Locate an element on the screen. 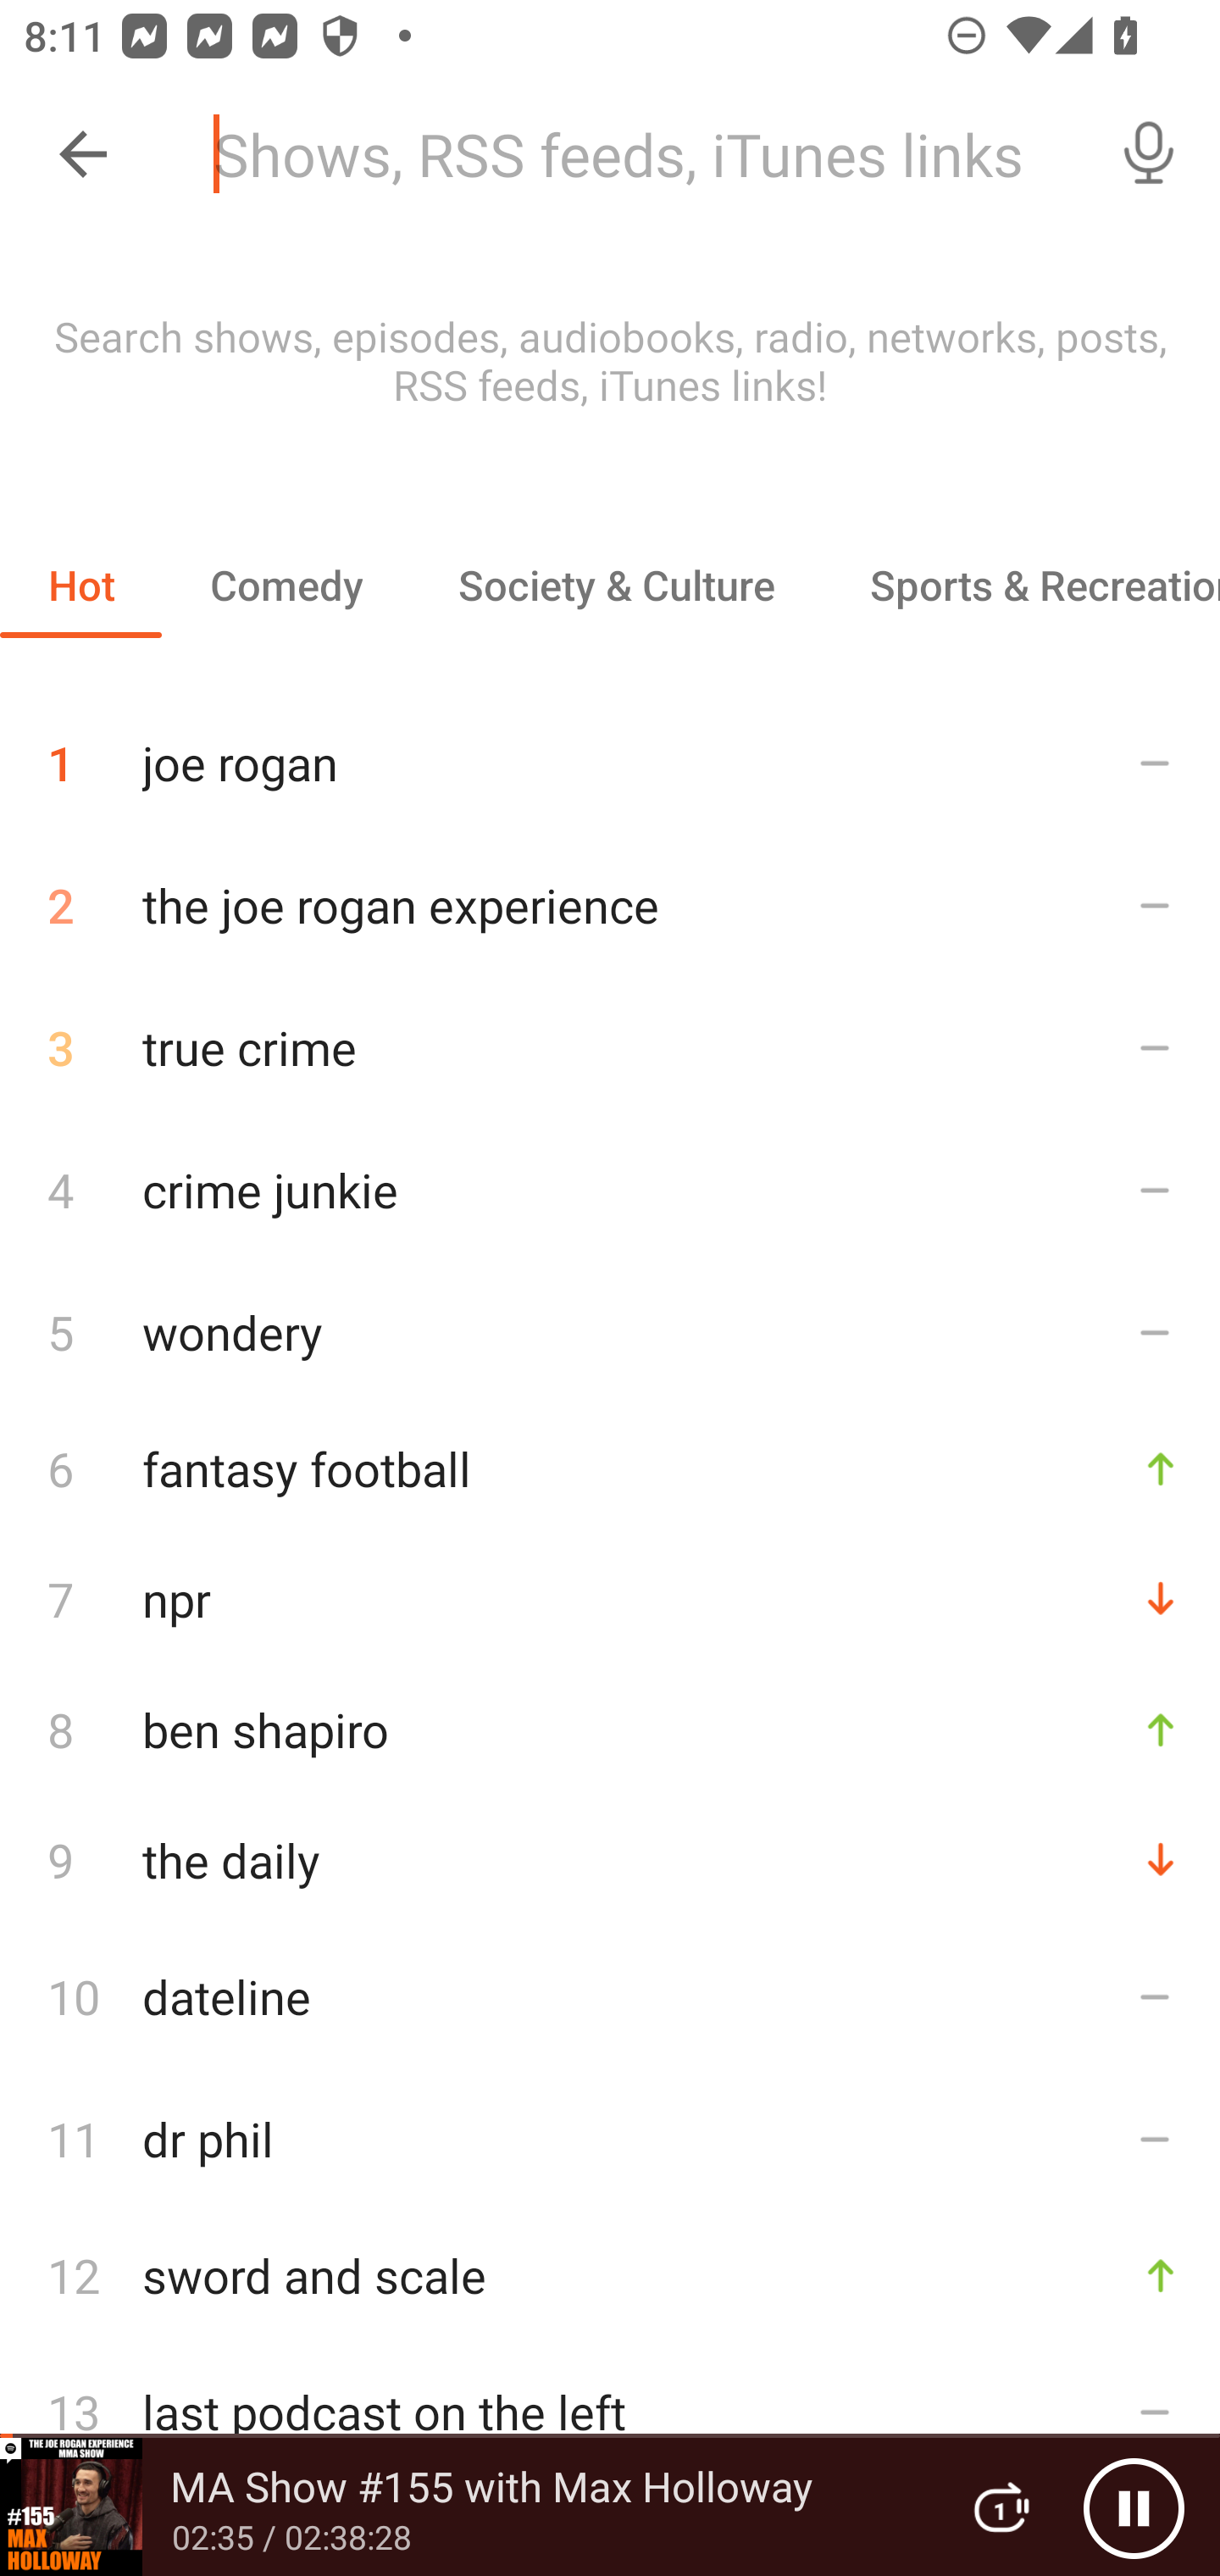 The width and height of the screenshot is (1220, 2576). Voice Search is located at coordinates (1149, 154).